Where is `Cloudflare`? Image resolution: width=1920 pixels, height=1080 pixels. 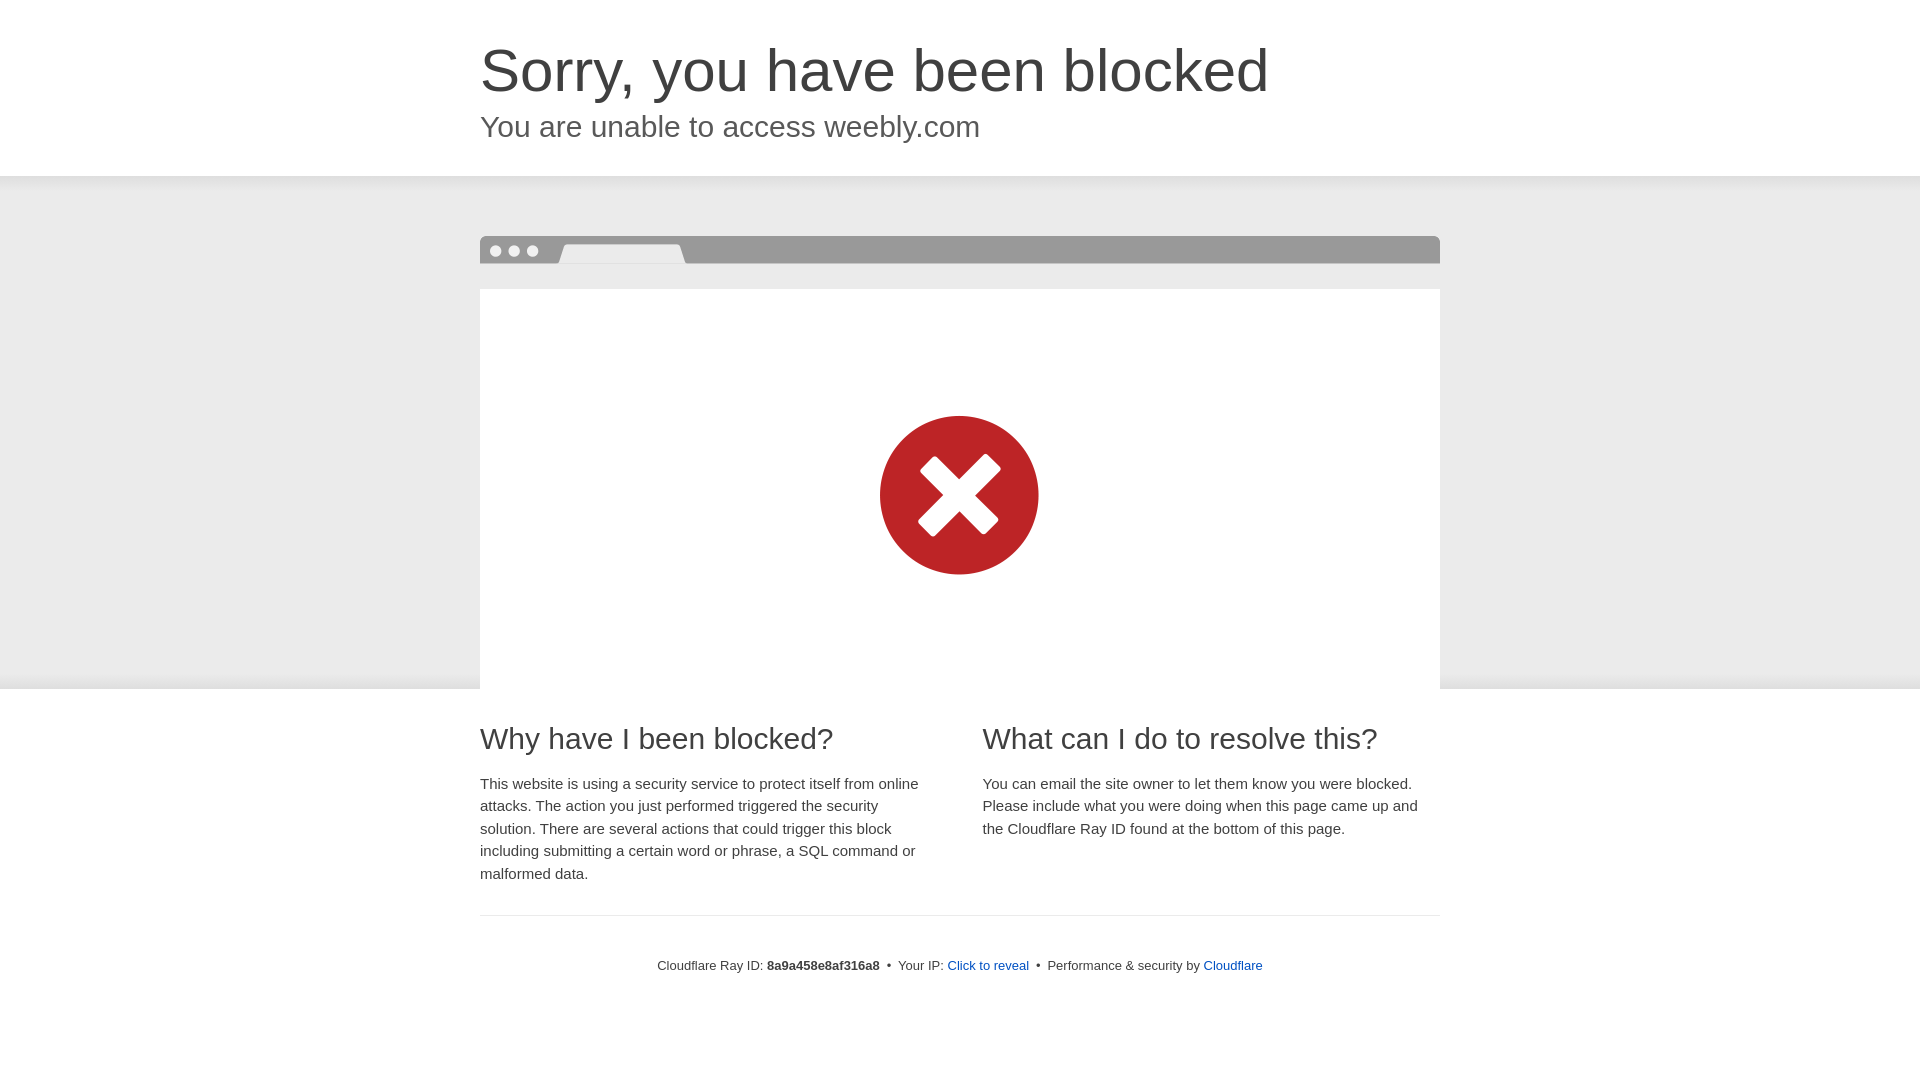
Cloudflare is located at coordinates (1233, 965).